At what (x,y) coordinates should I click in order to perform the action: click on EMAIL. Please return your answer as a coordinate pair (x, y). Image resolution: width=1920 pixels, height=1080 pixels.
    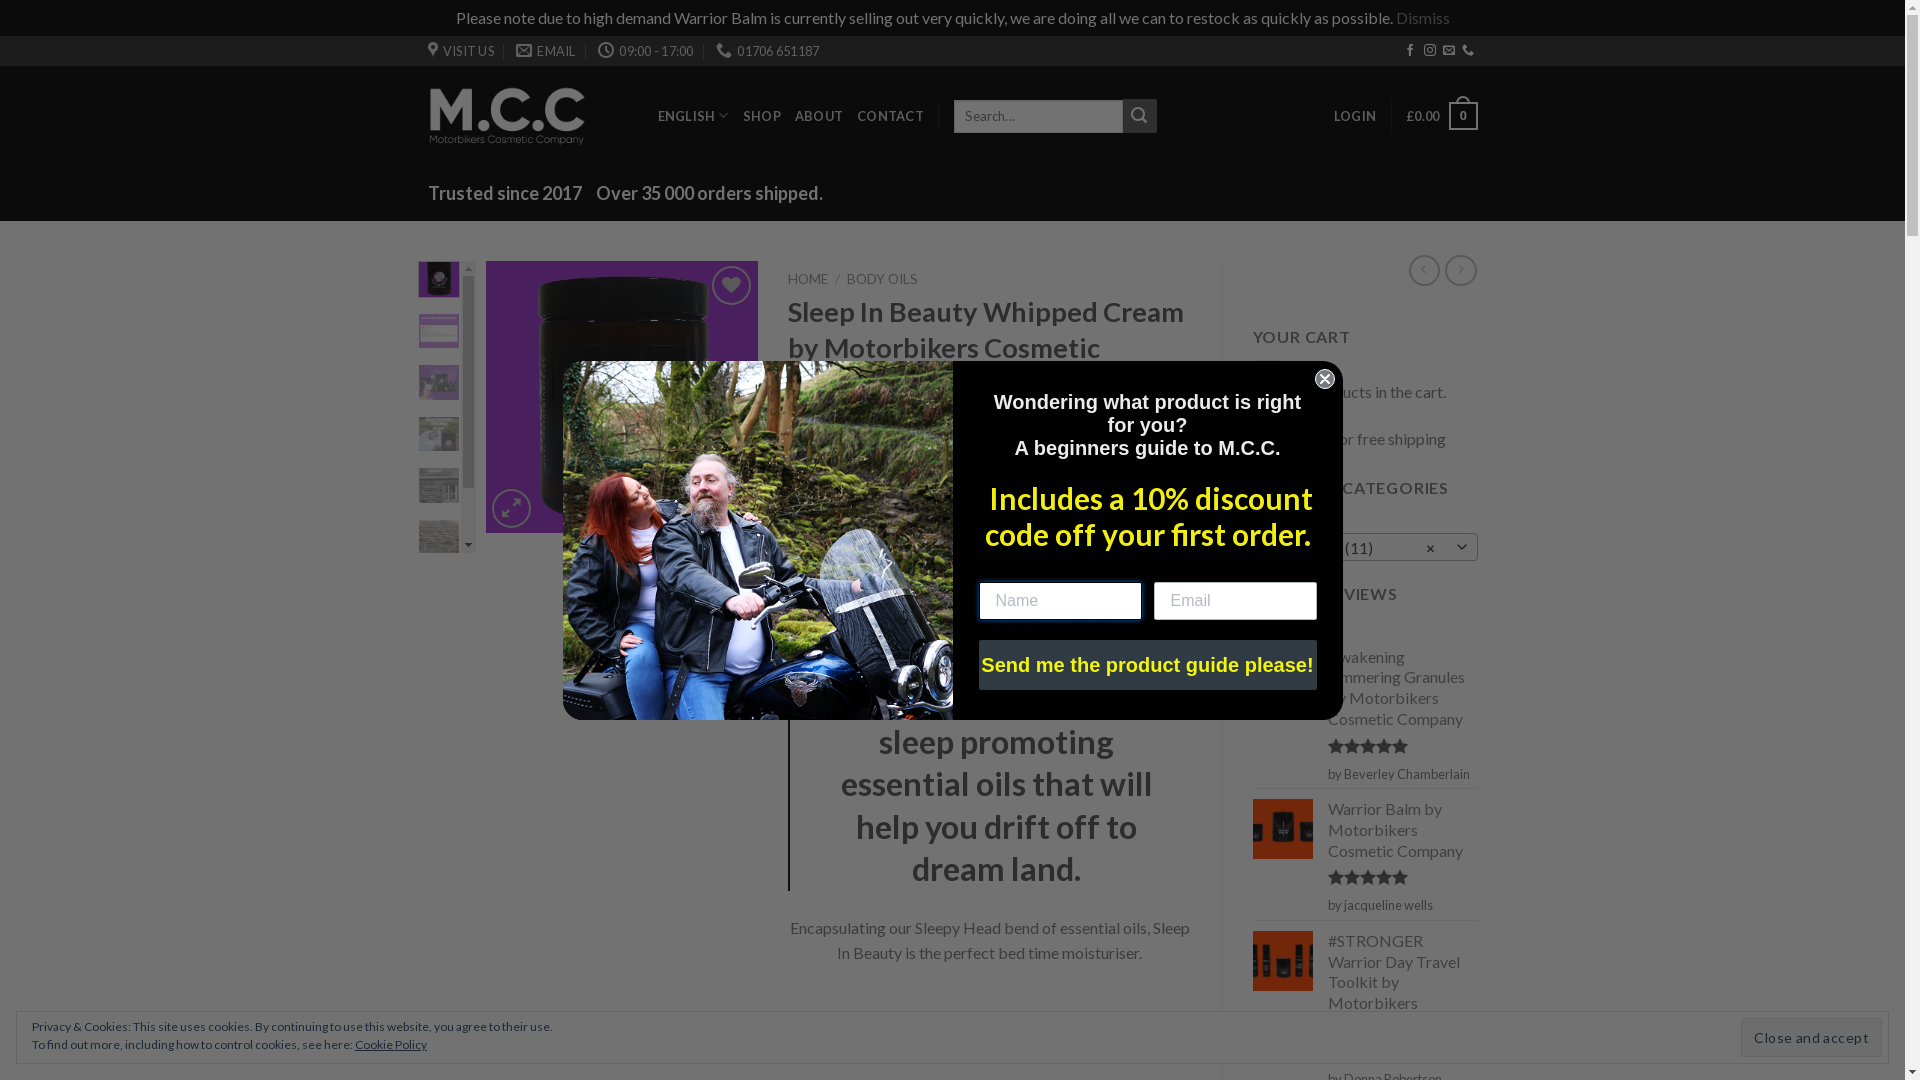
    Looking at the image, I should click on (546, 51).